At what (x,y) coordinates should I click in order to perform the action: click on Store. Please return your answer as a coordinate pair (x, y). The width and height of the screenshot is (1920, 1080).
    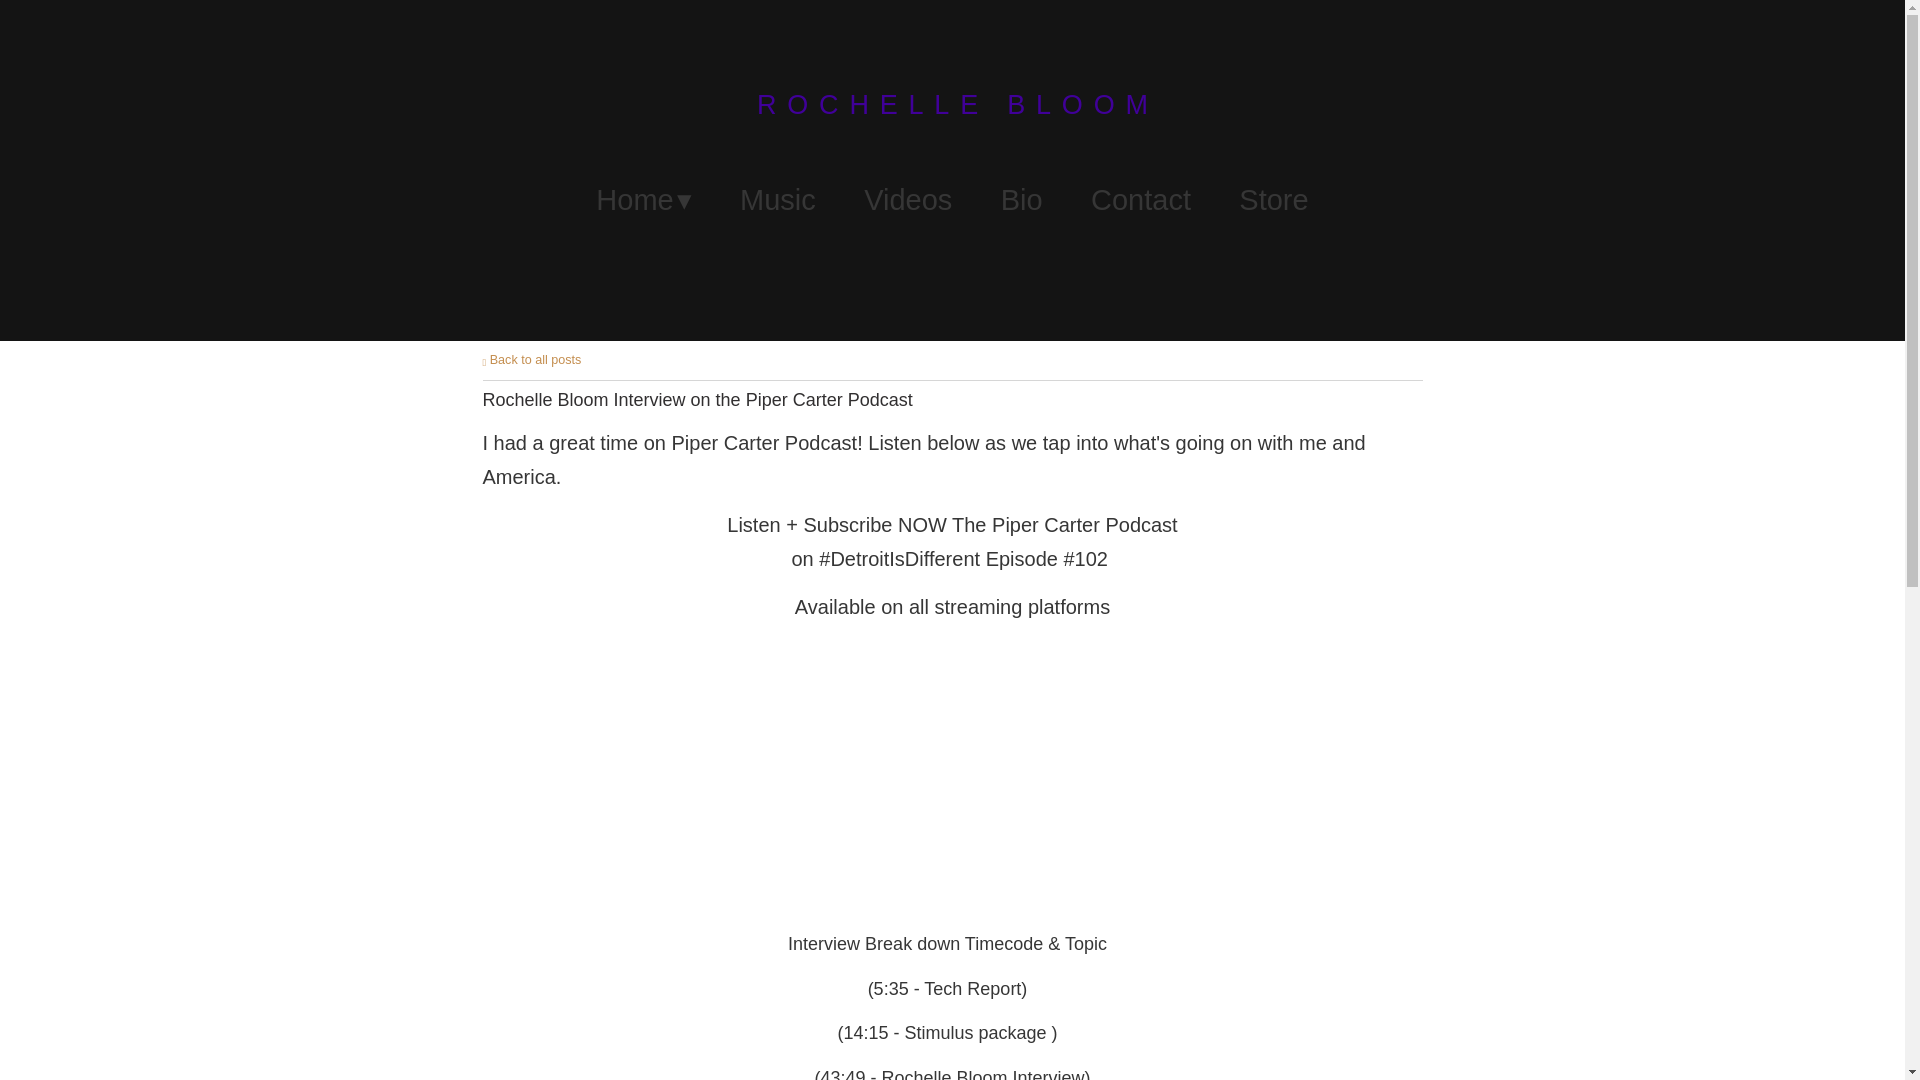
    Looking at the image, I should click on (1272, 201).